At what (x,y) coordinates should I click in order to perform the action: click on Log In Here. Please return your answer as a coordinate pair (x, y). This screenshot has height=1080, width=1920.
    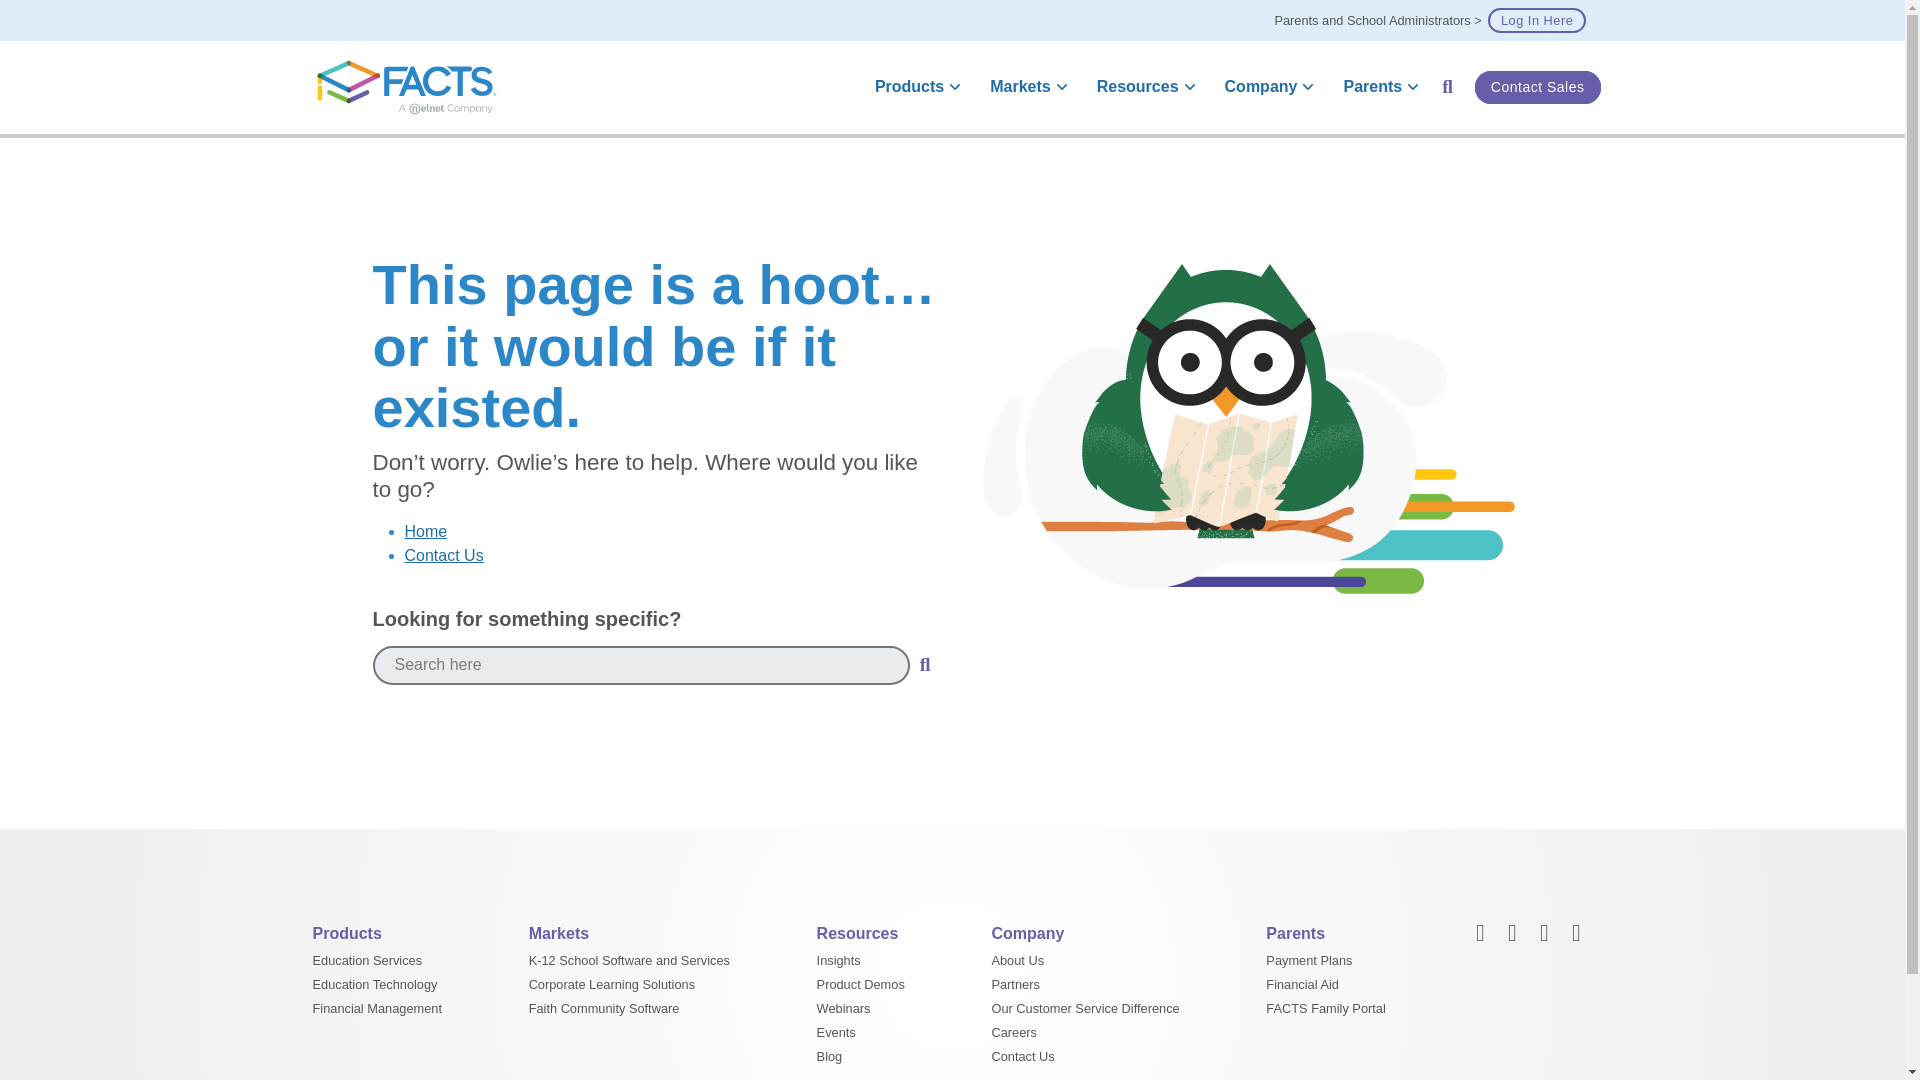
    Looking at the image, I should click on (1536, 20).